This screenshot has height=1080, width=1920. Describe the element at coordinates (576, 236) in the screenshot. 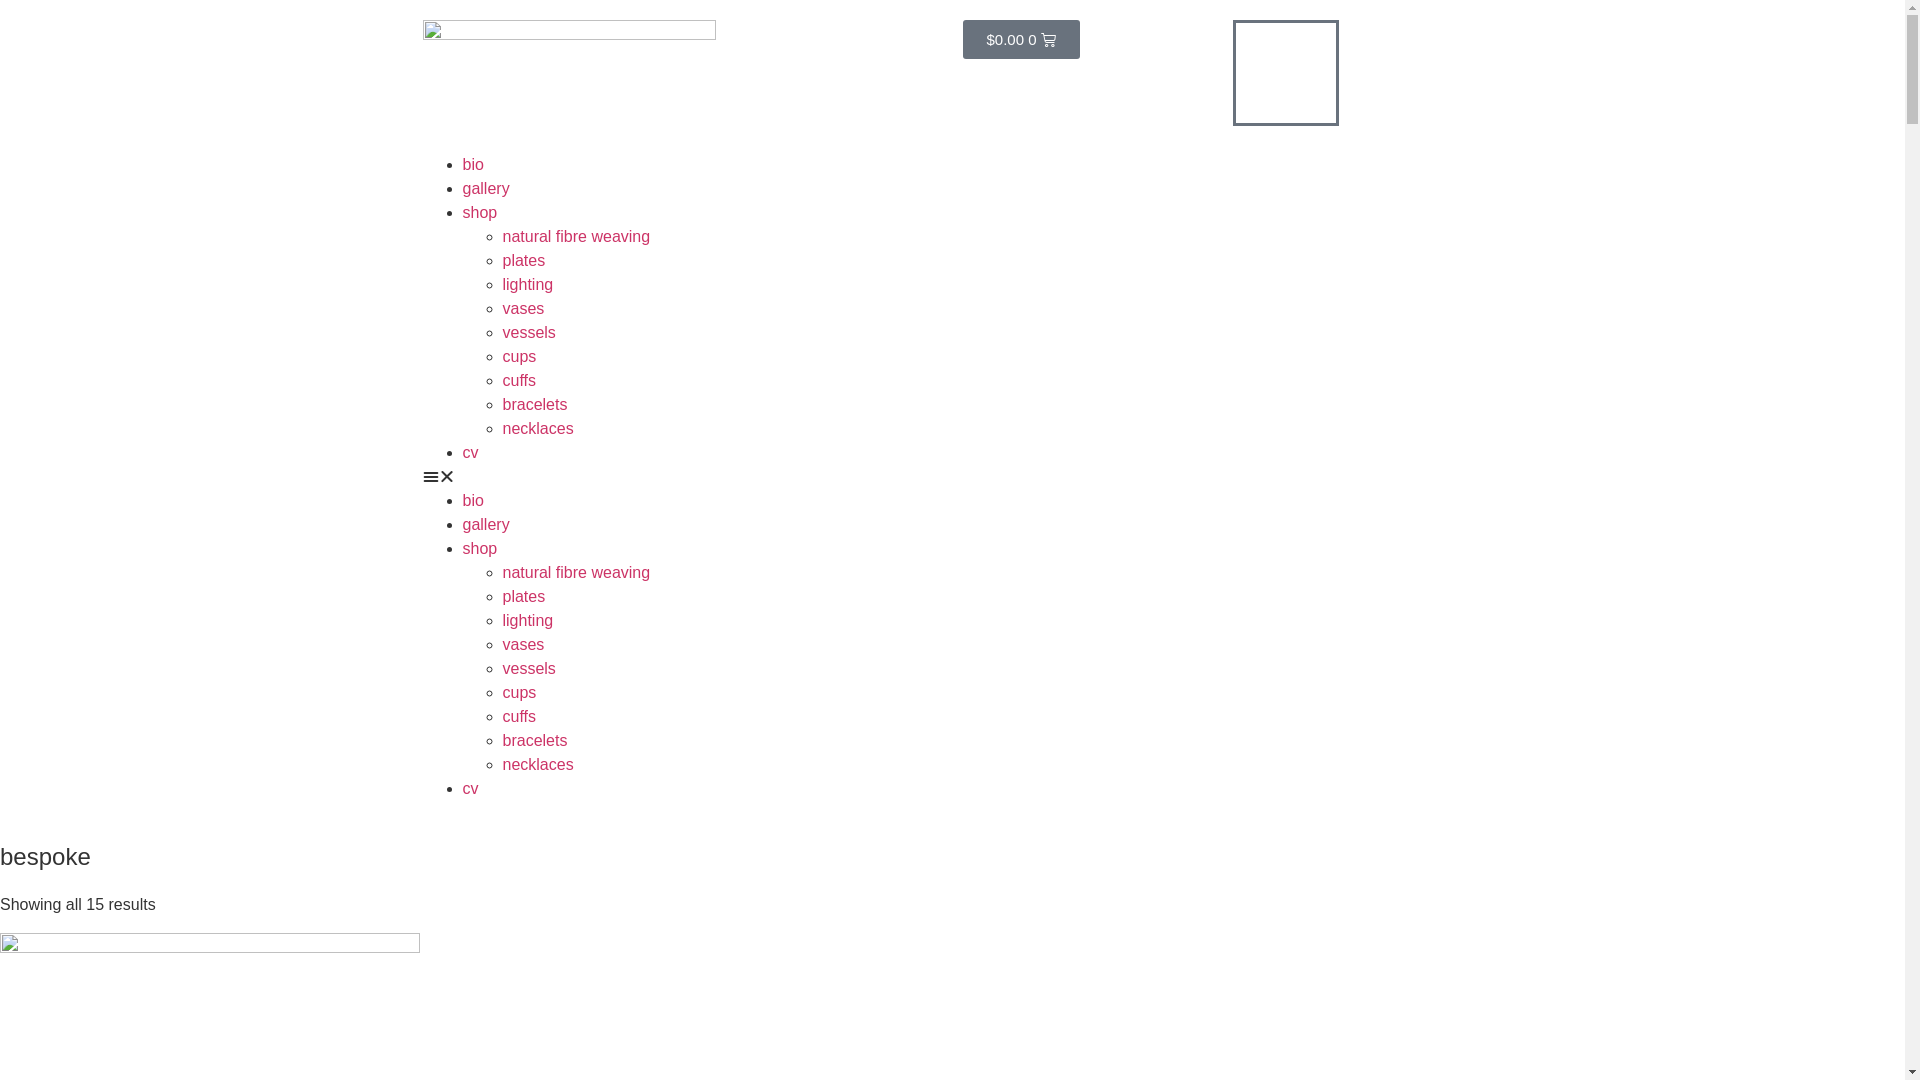

I see `natural fibre weaving` at that location.